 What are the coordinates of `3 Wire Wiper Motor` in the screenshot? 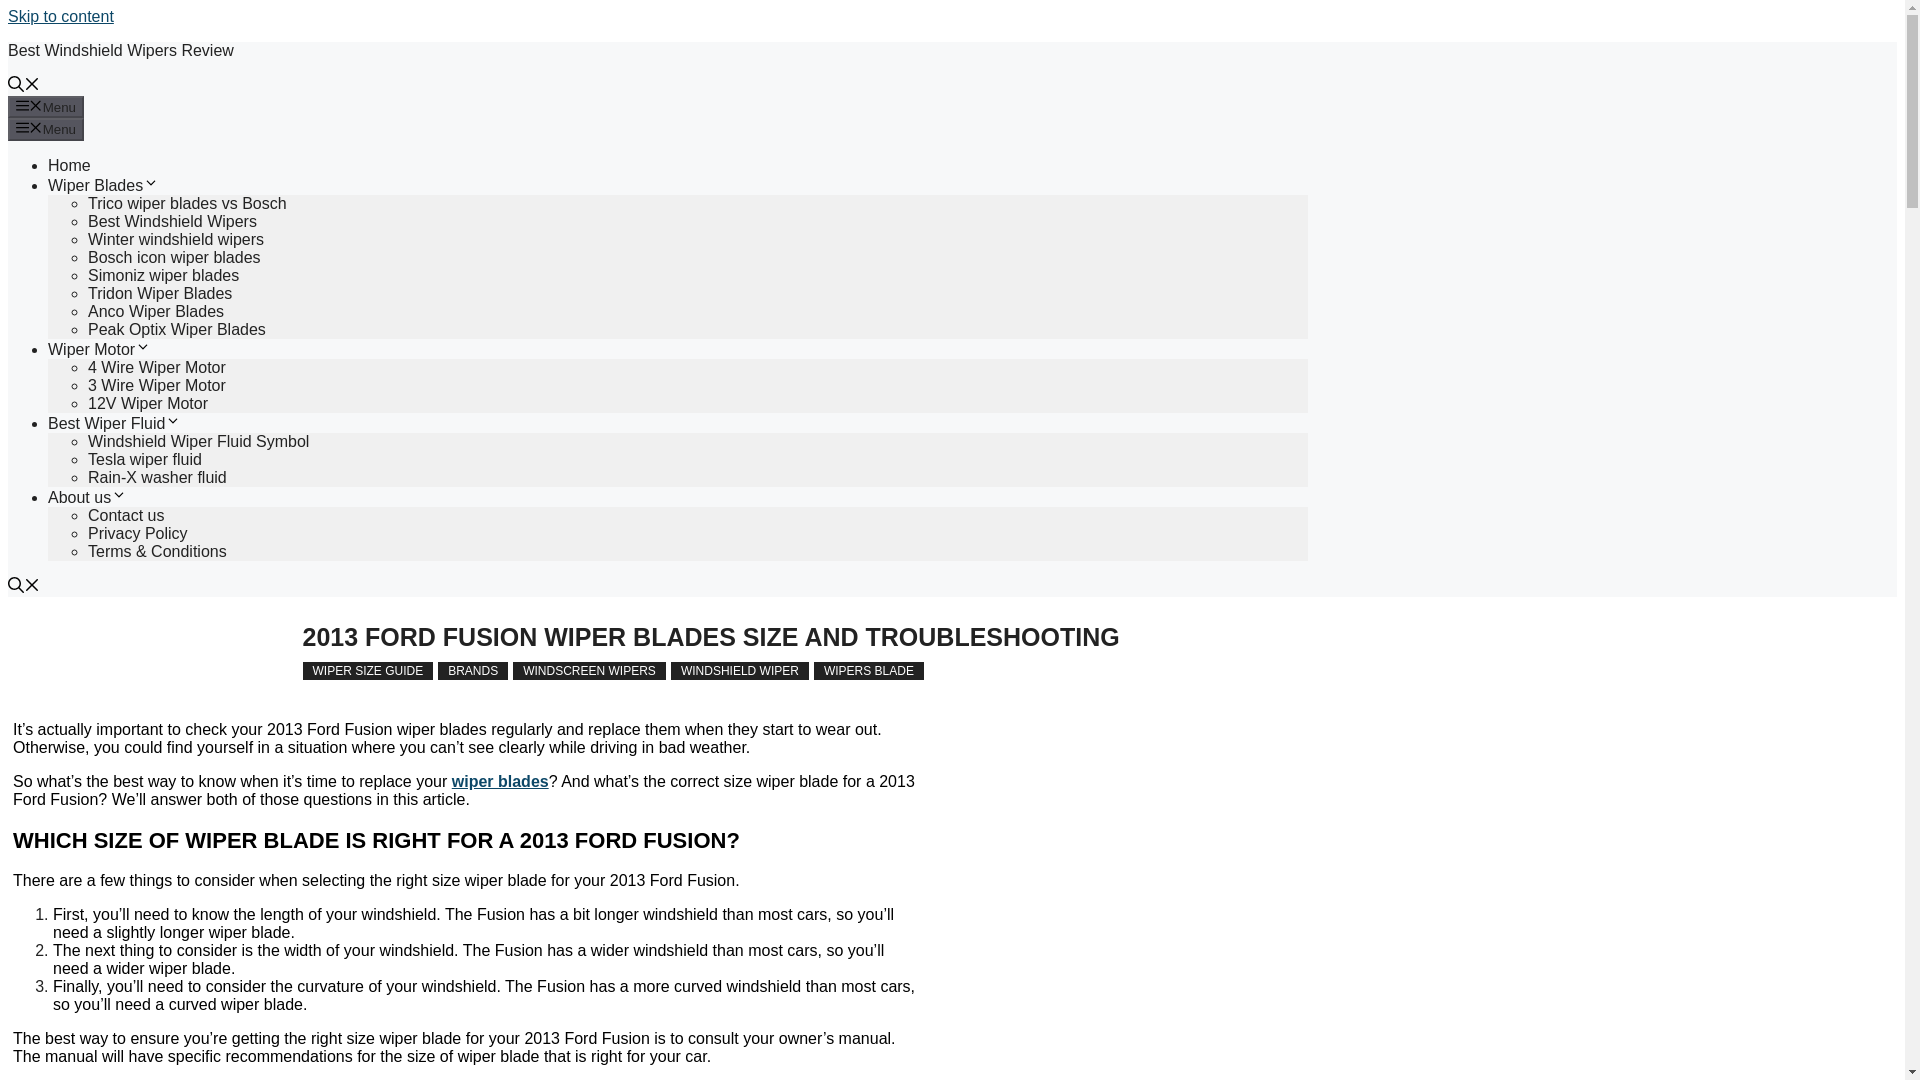 It's located at (157, 385).